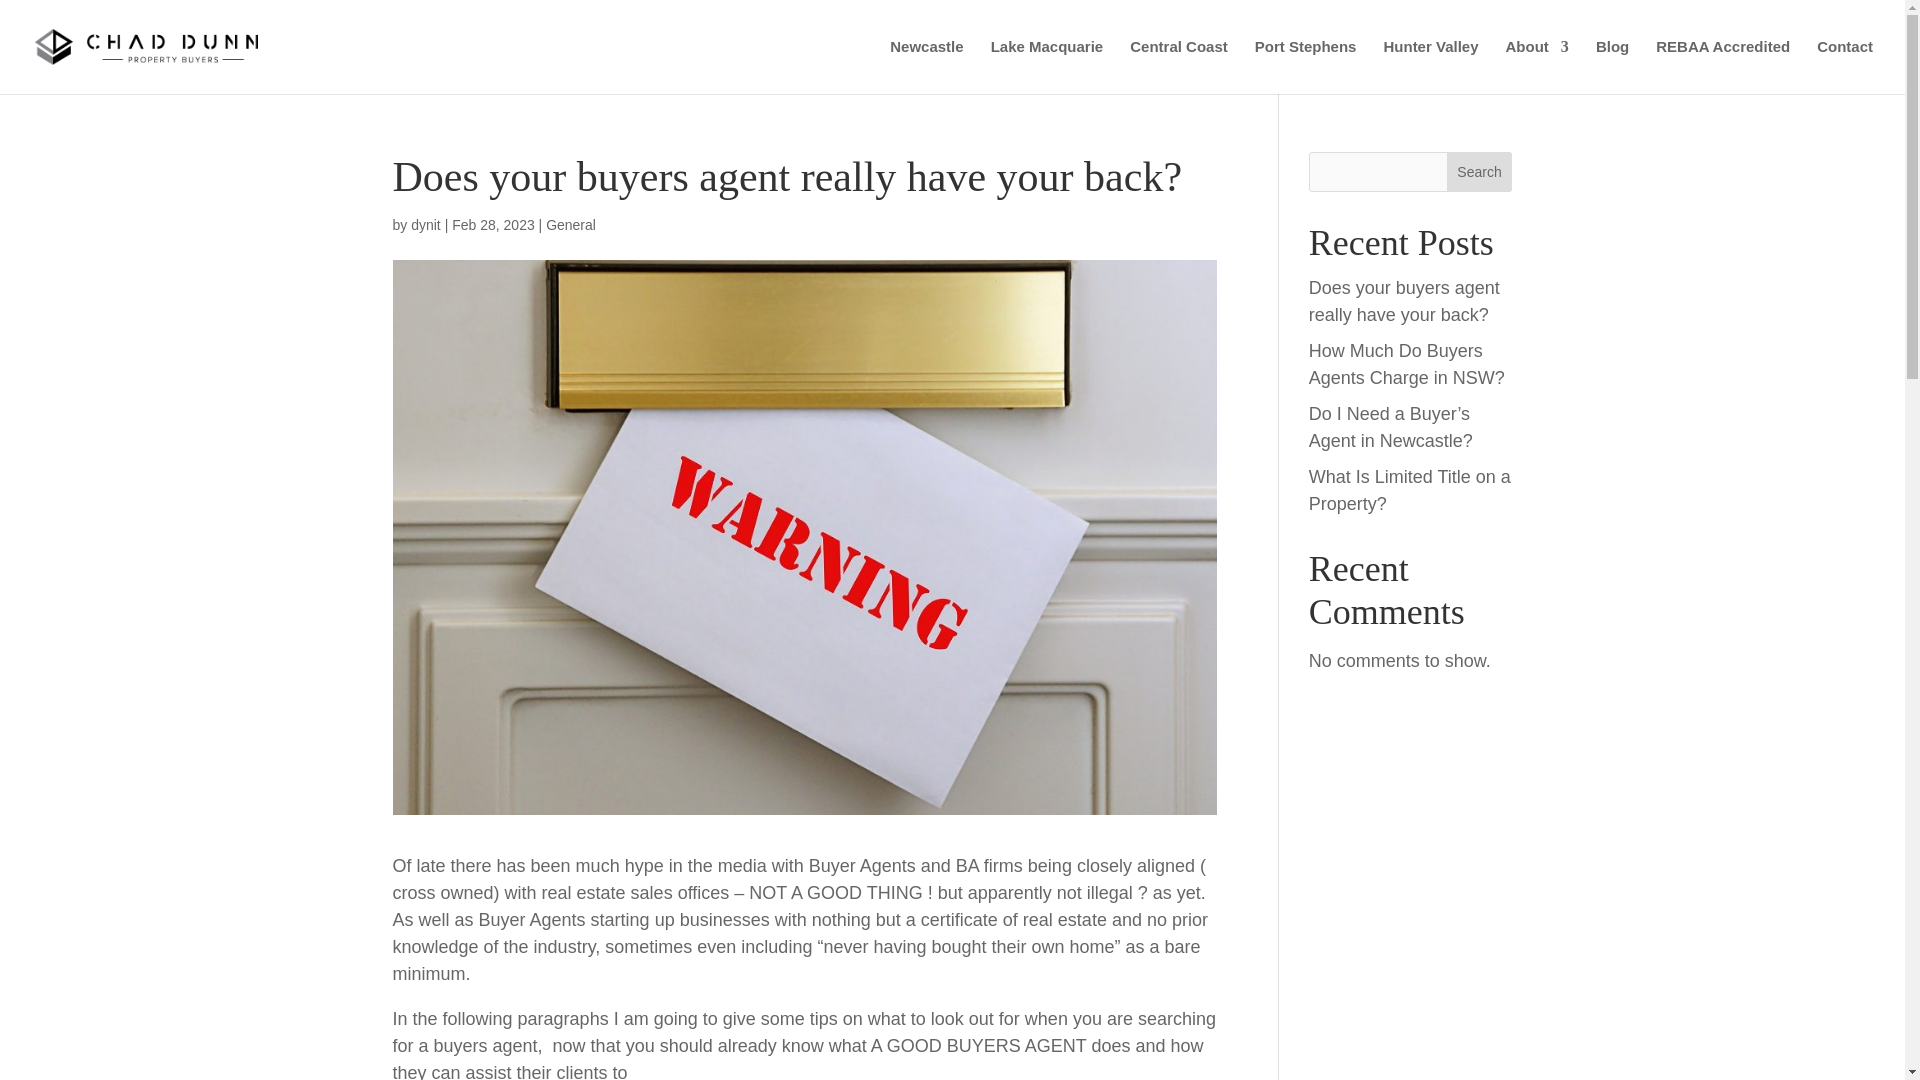 The height and width of the screenshot is (1080, 1920). I want to click on About, so click(1536, 66).